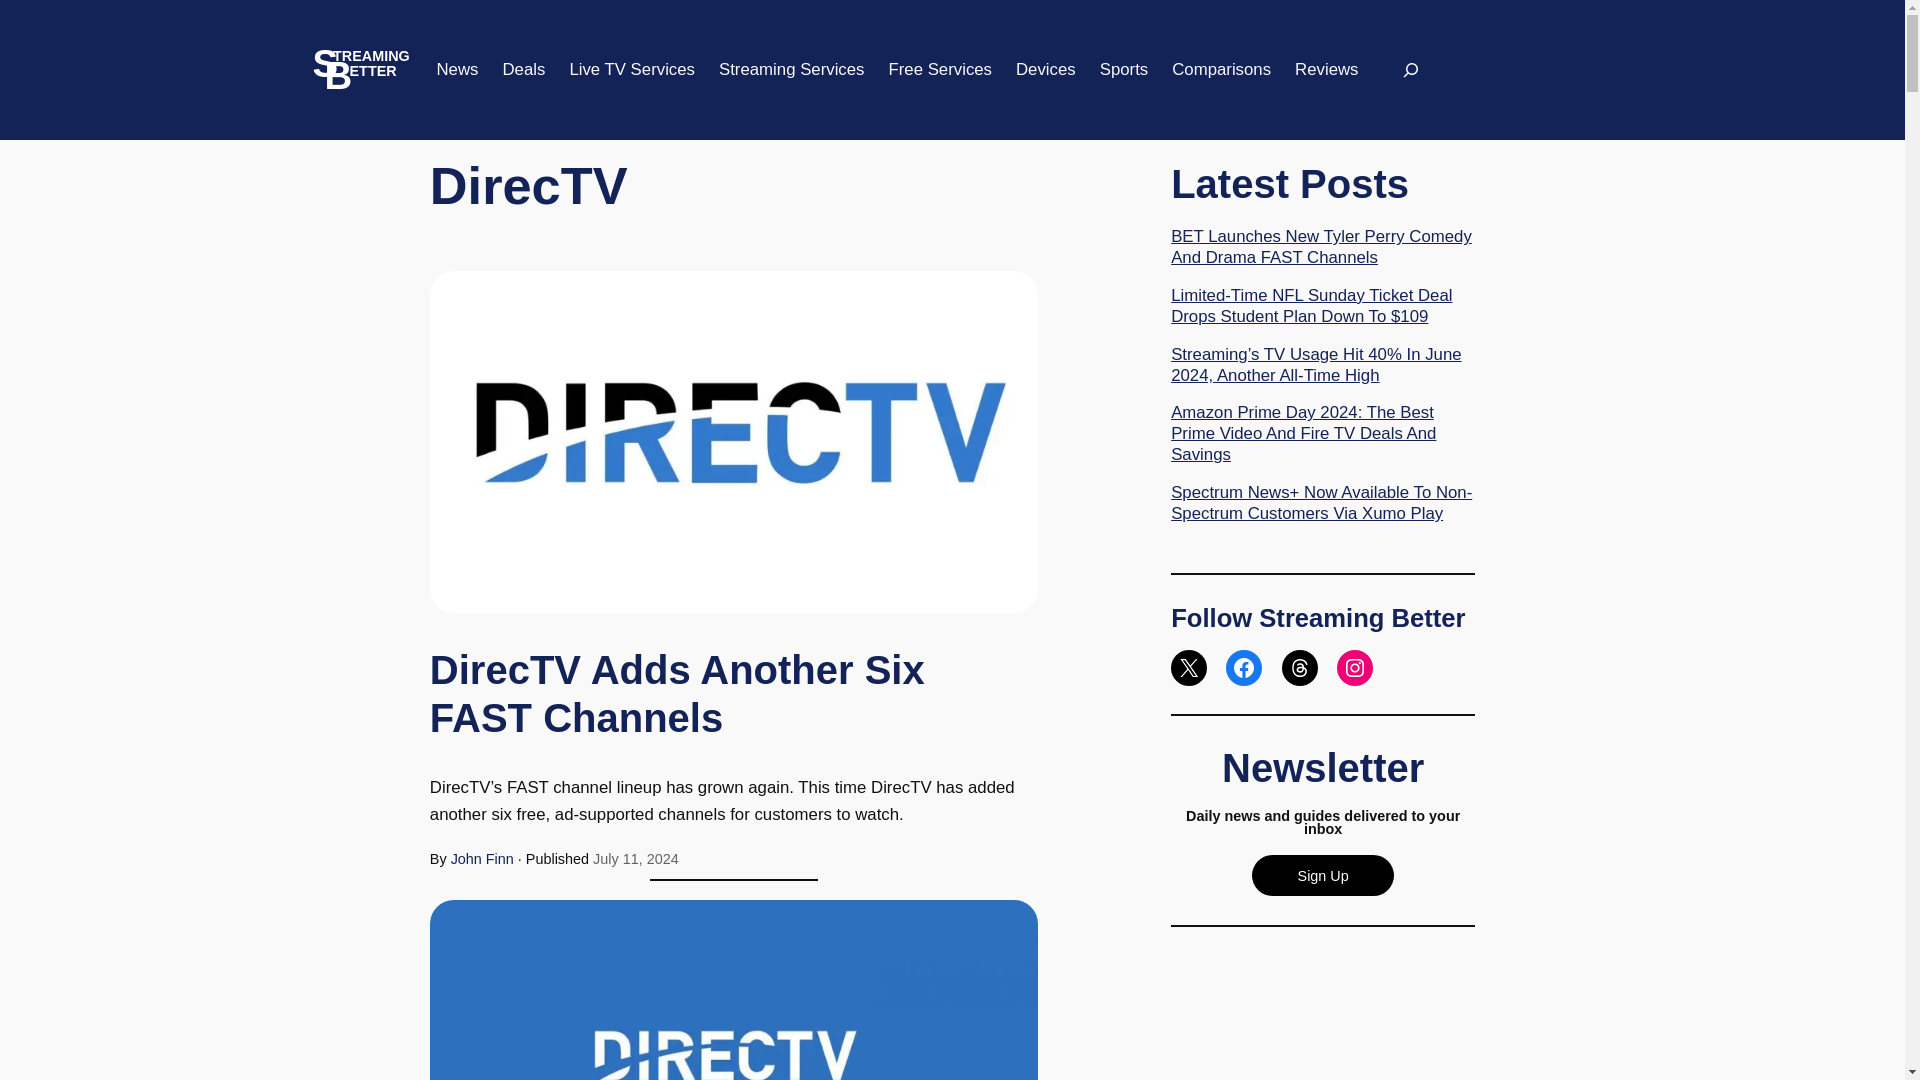  I want to click on News, so click(456, 70).